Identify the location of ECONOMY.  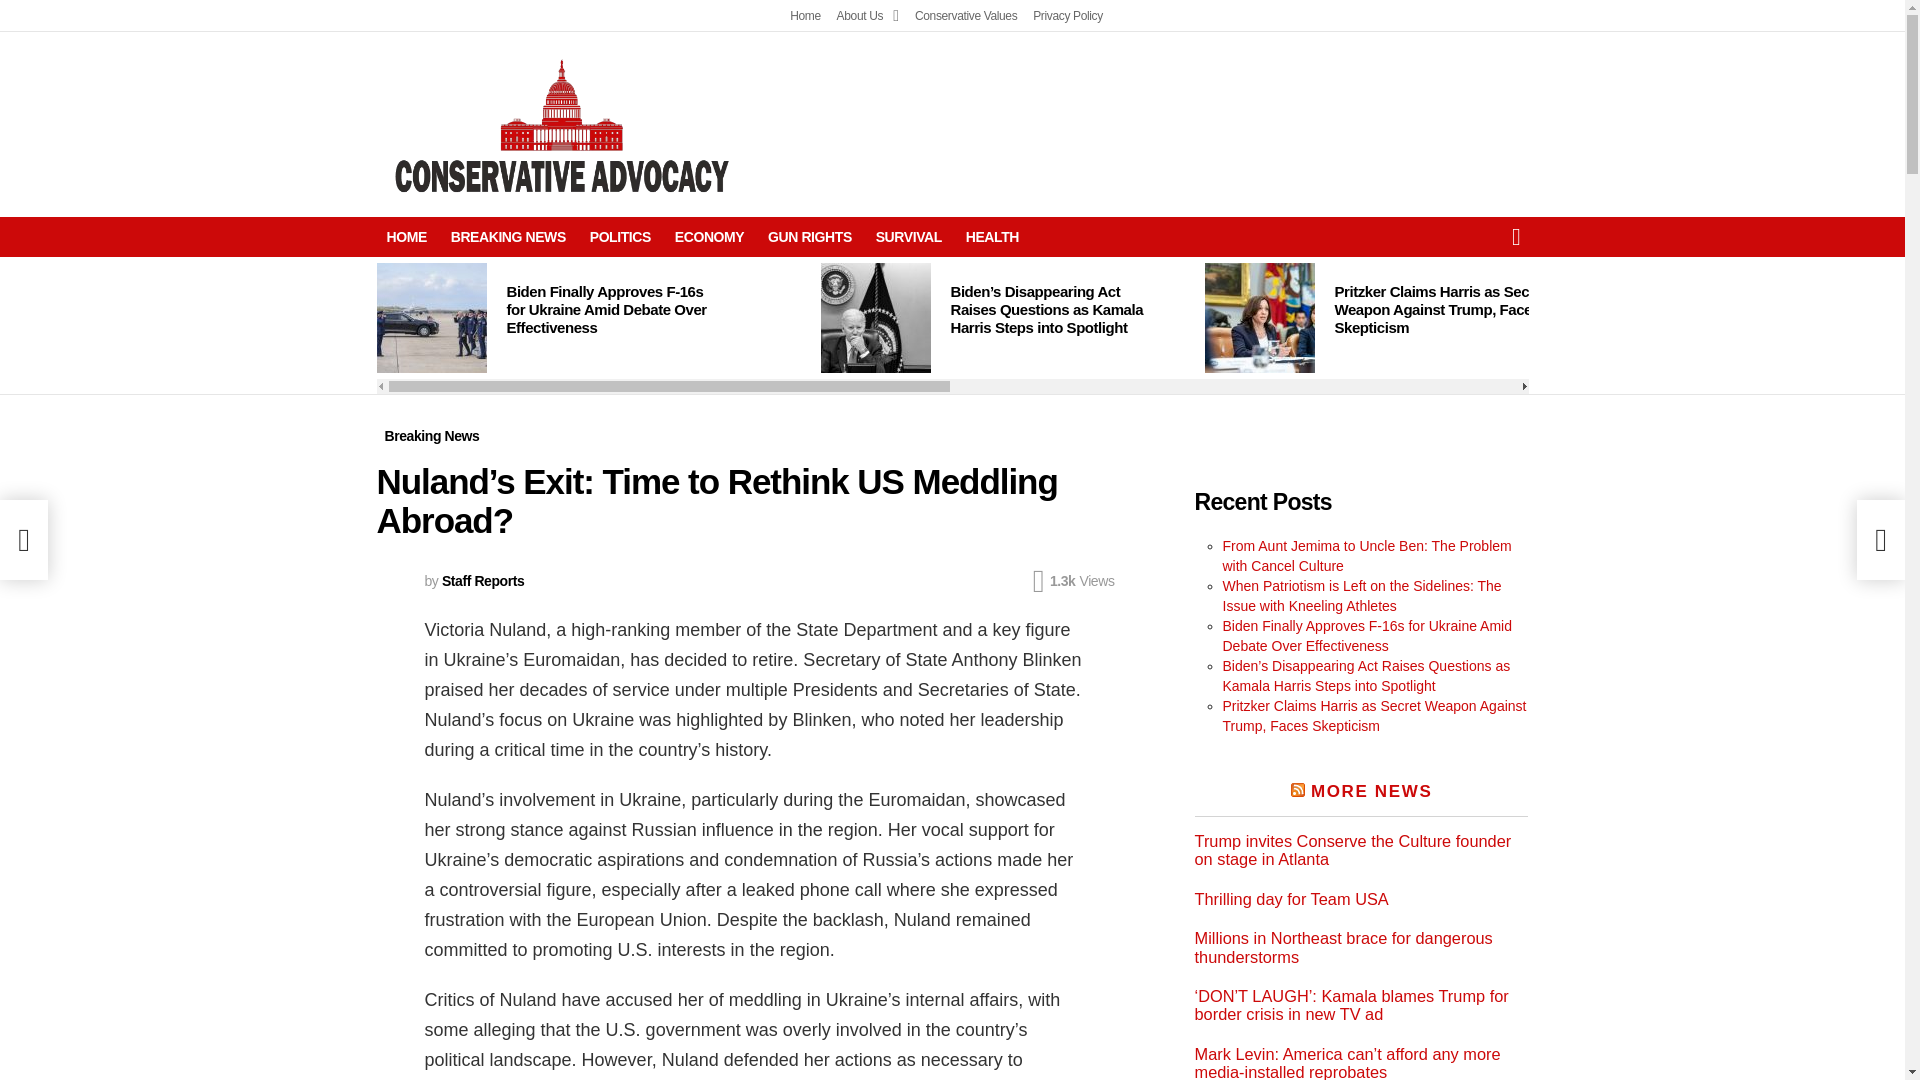
(709, 236).